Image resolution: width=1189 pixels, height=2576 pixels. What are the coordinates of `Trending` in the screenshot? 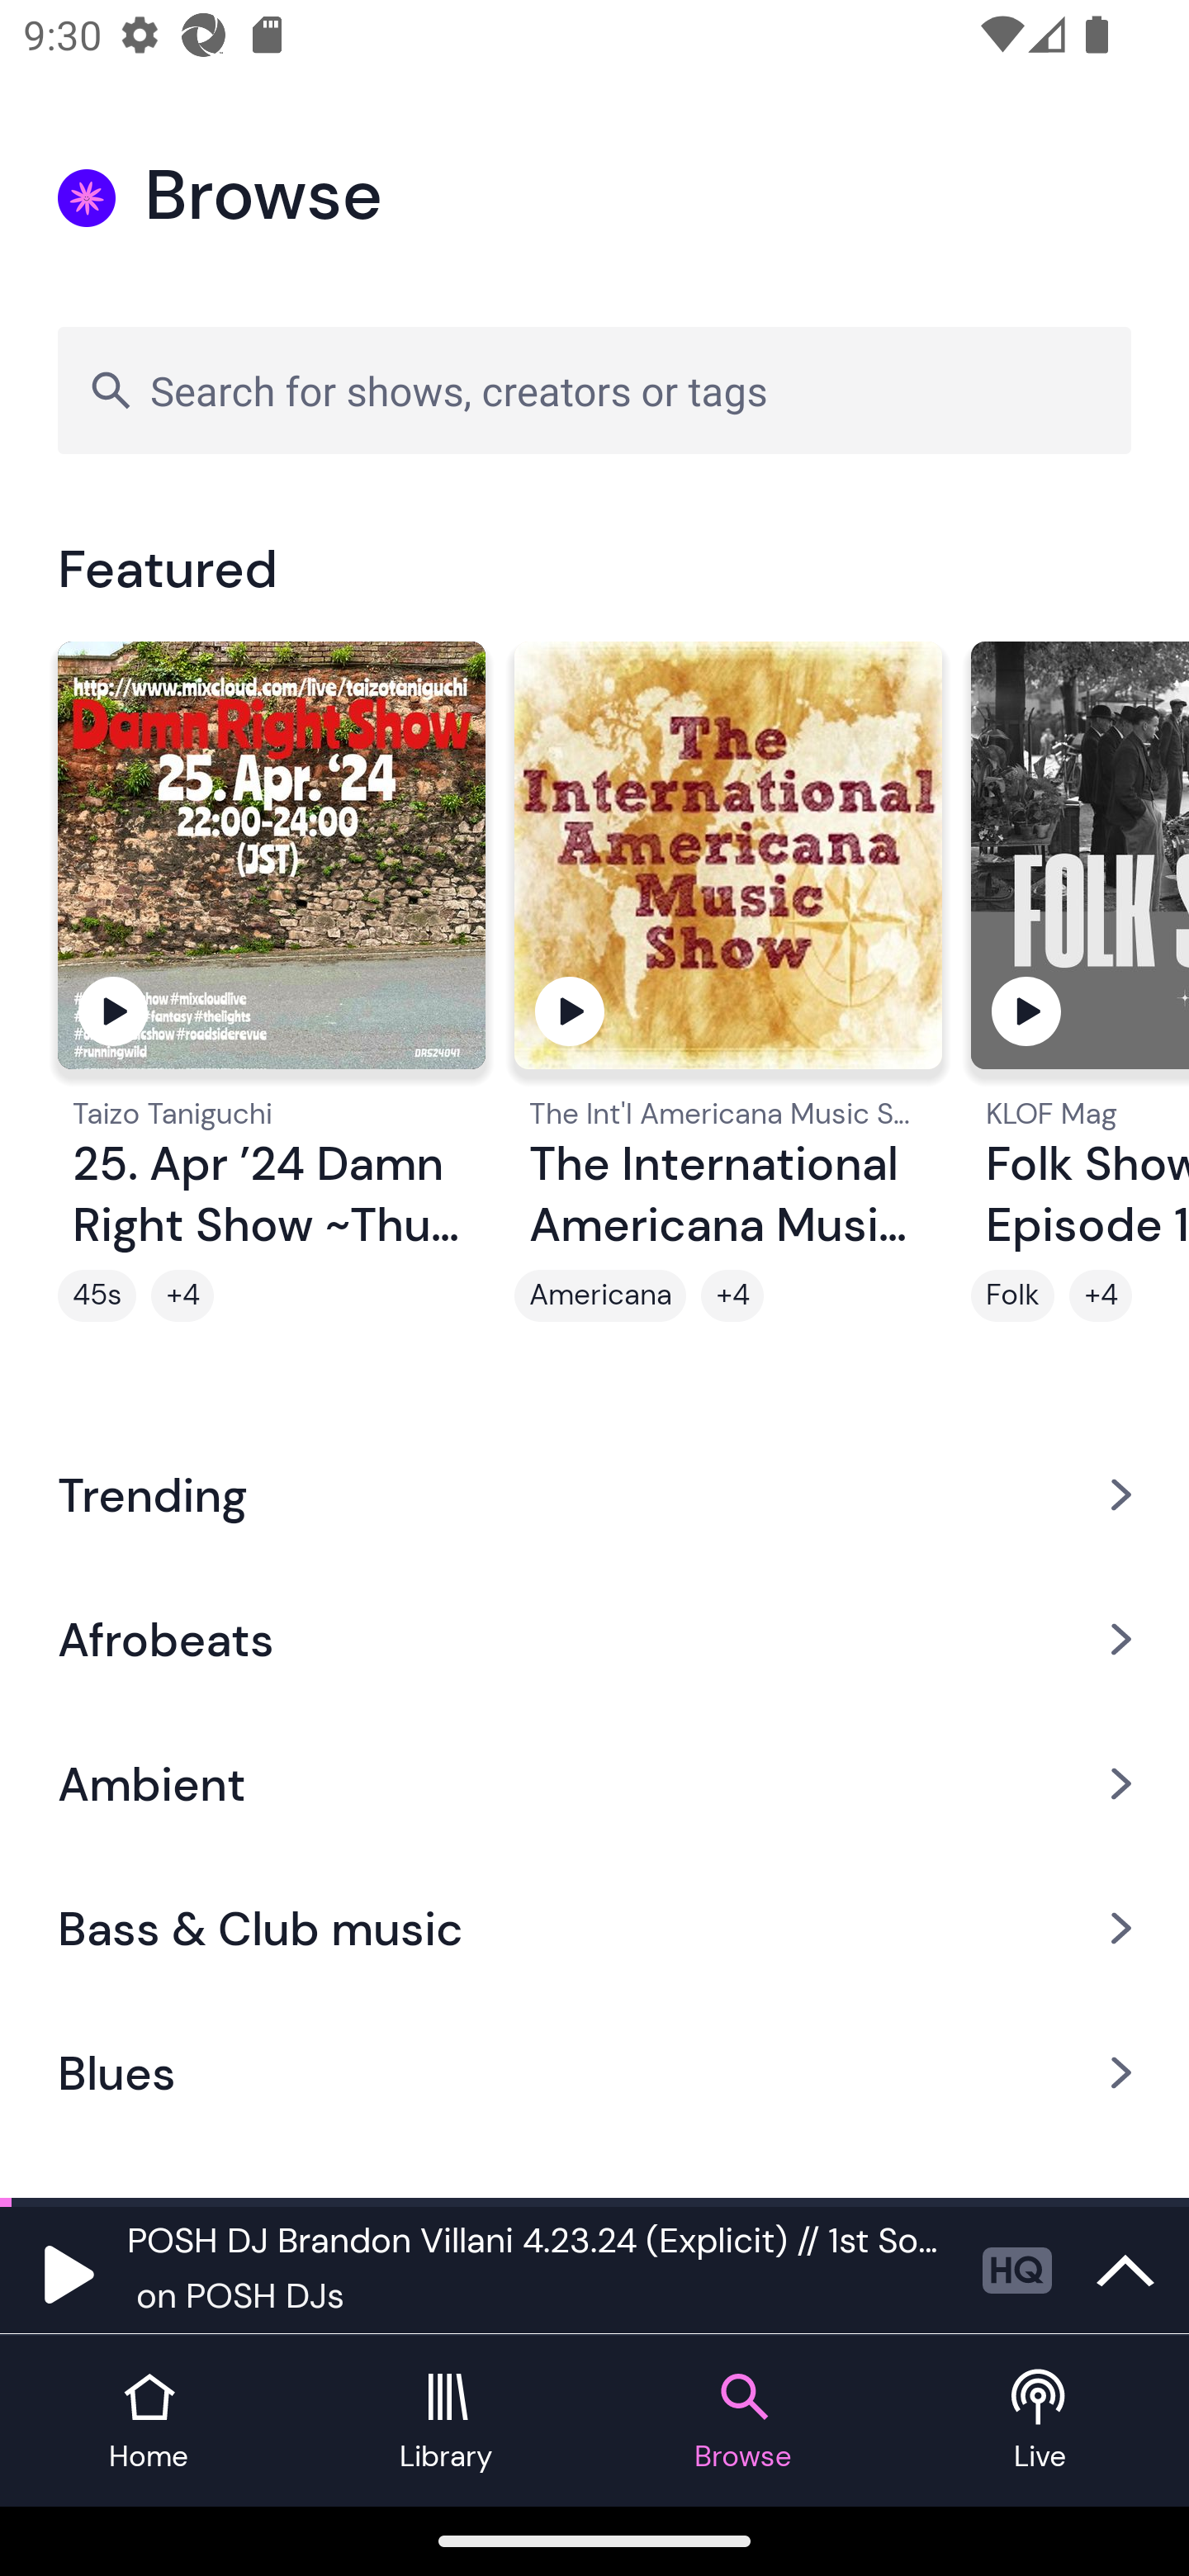 It's located at (594, 1494).